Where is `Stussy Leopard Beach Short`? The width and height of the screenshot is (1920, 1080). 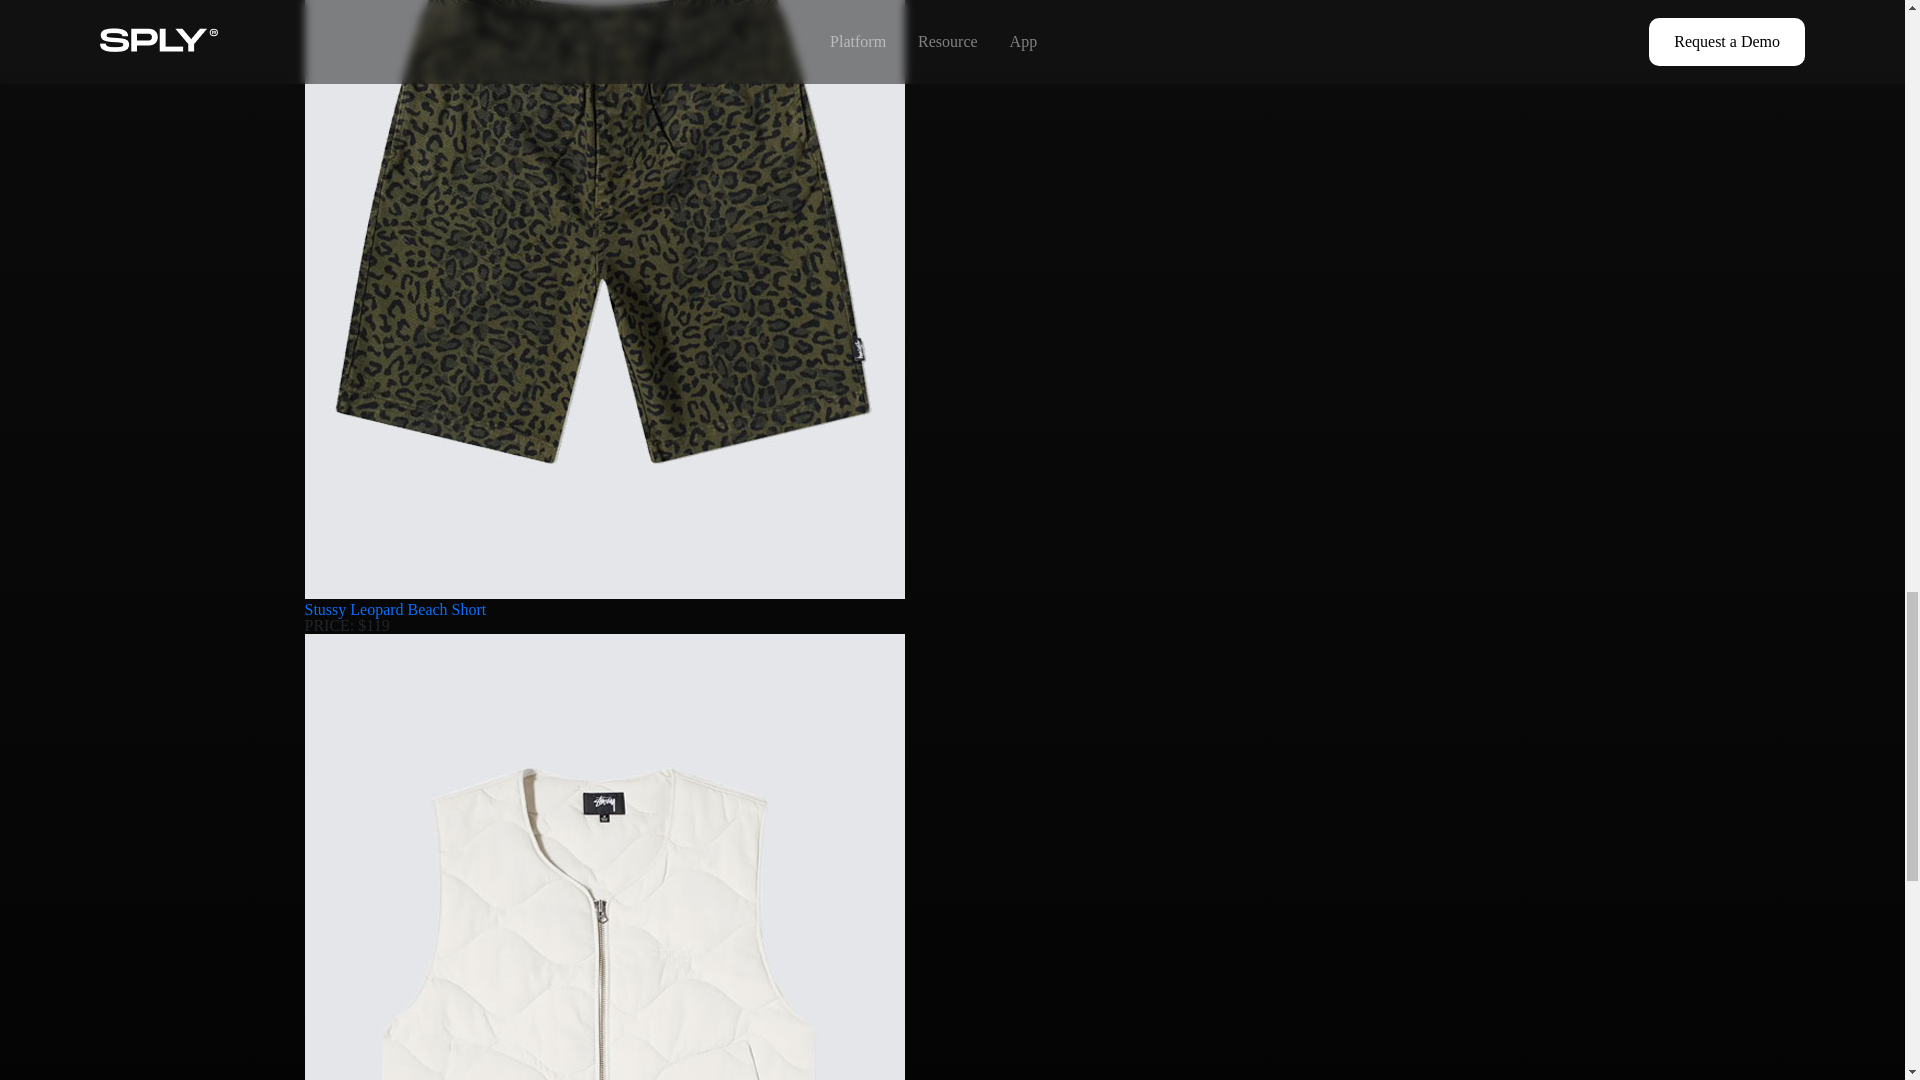 Stussy Leopard Beach Short is located at coordinates (394, 608).